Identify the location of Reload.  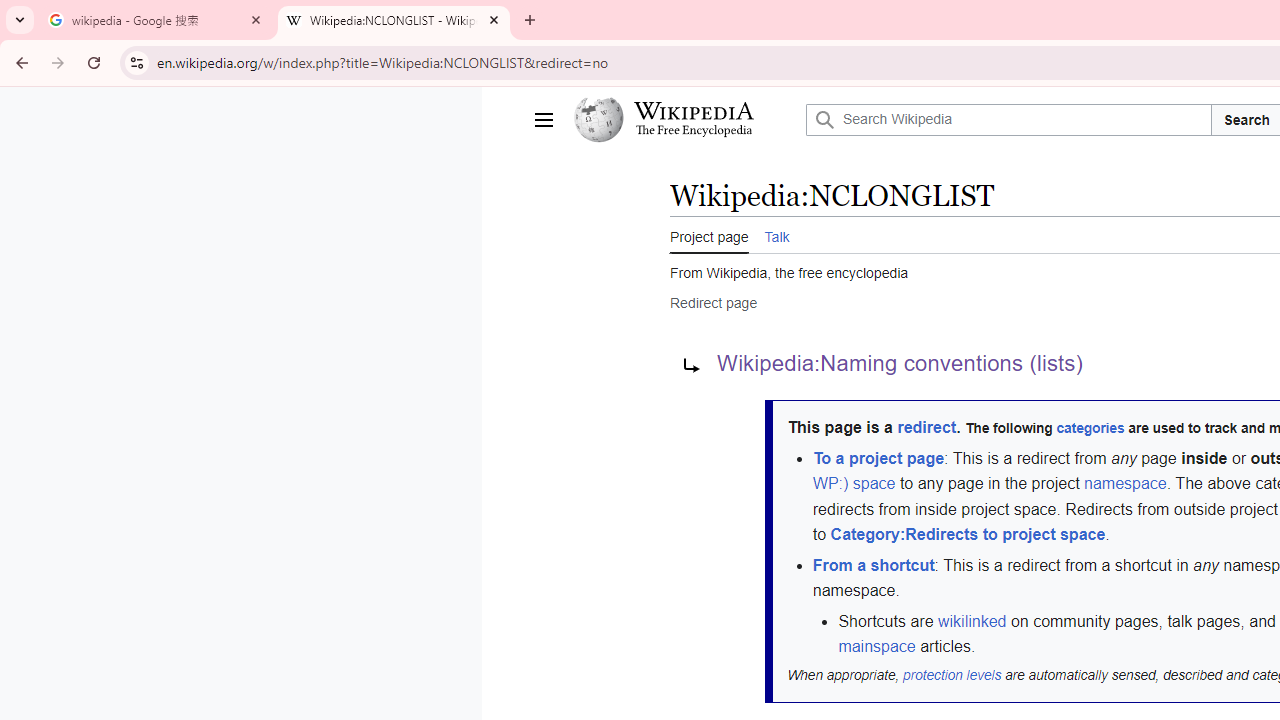
(94, 62).